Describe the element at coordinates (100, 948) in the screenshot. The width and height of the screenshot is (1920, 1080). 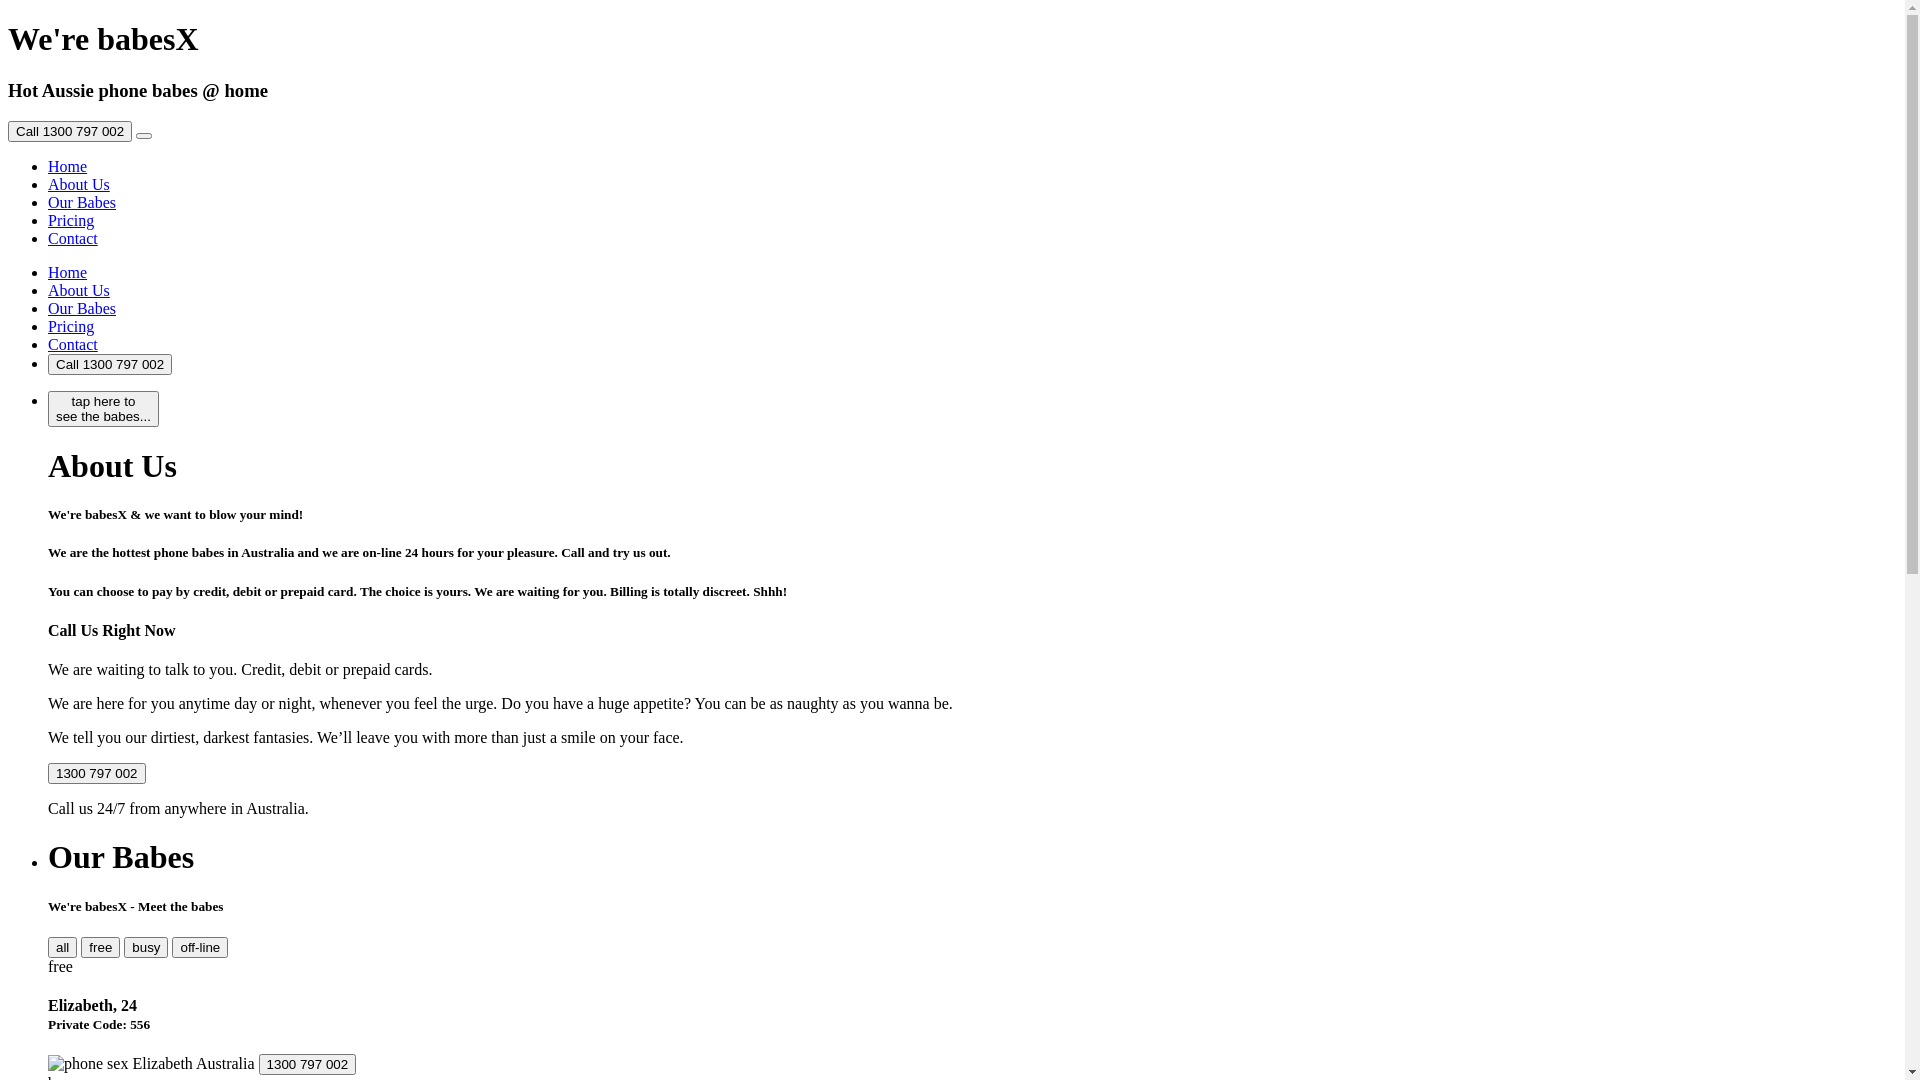
I see `free` at that location.